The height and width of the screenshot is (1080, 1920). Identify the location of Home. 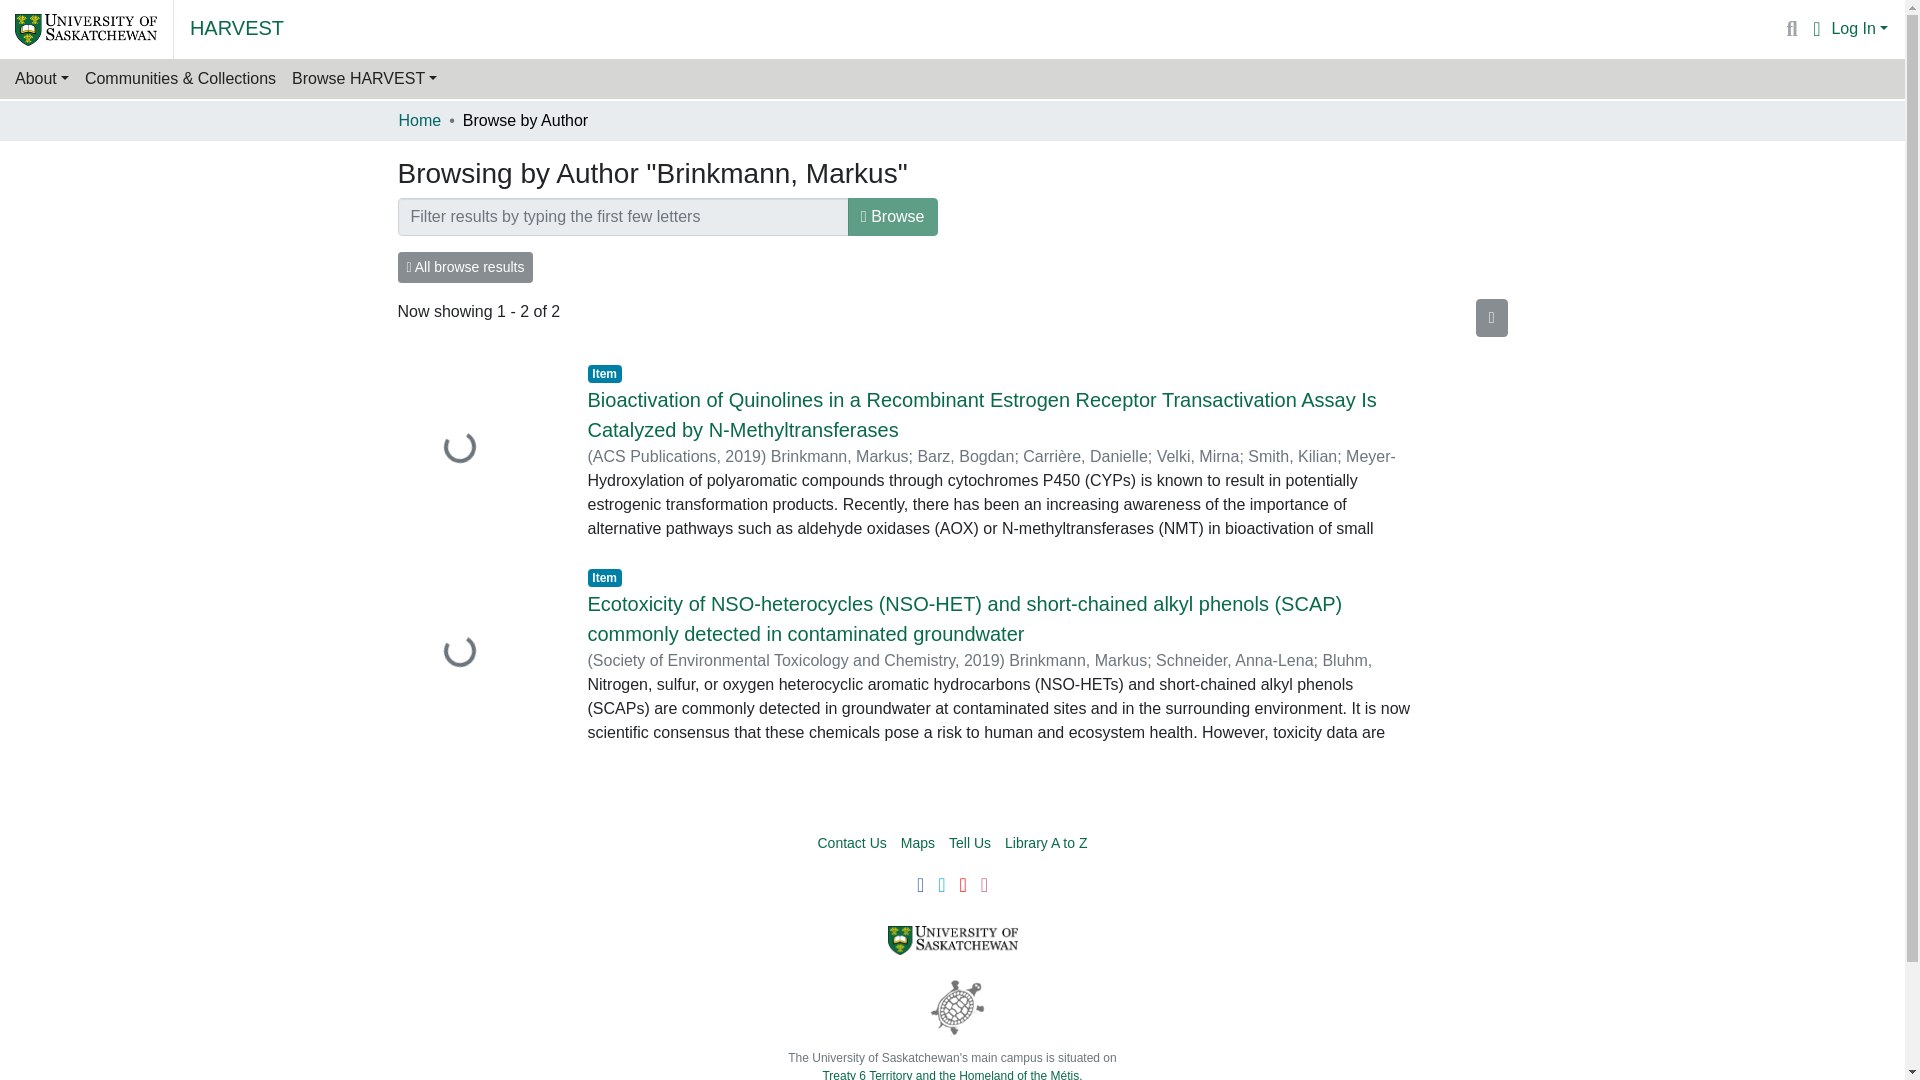
(419, 120).